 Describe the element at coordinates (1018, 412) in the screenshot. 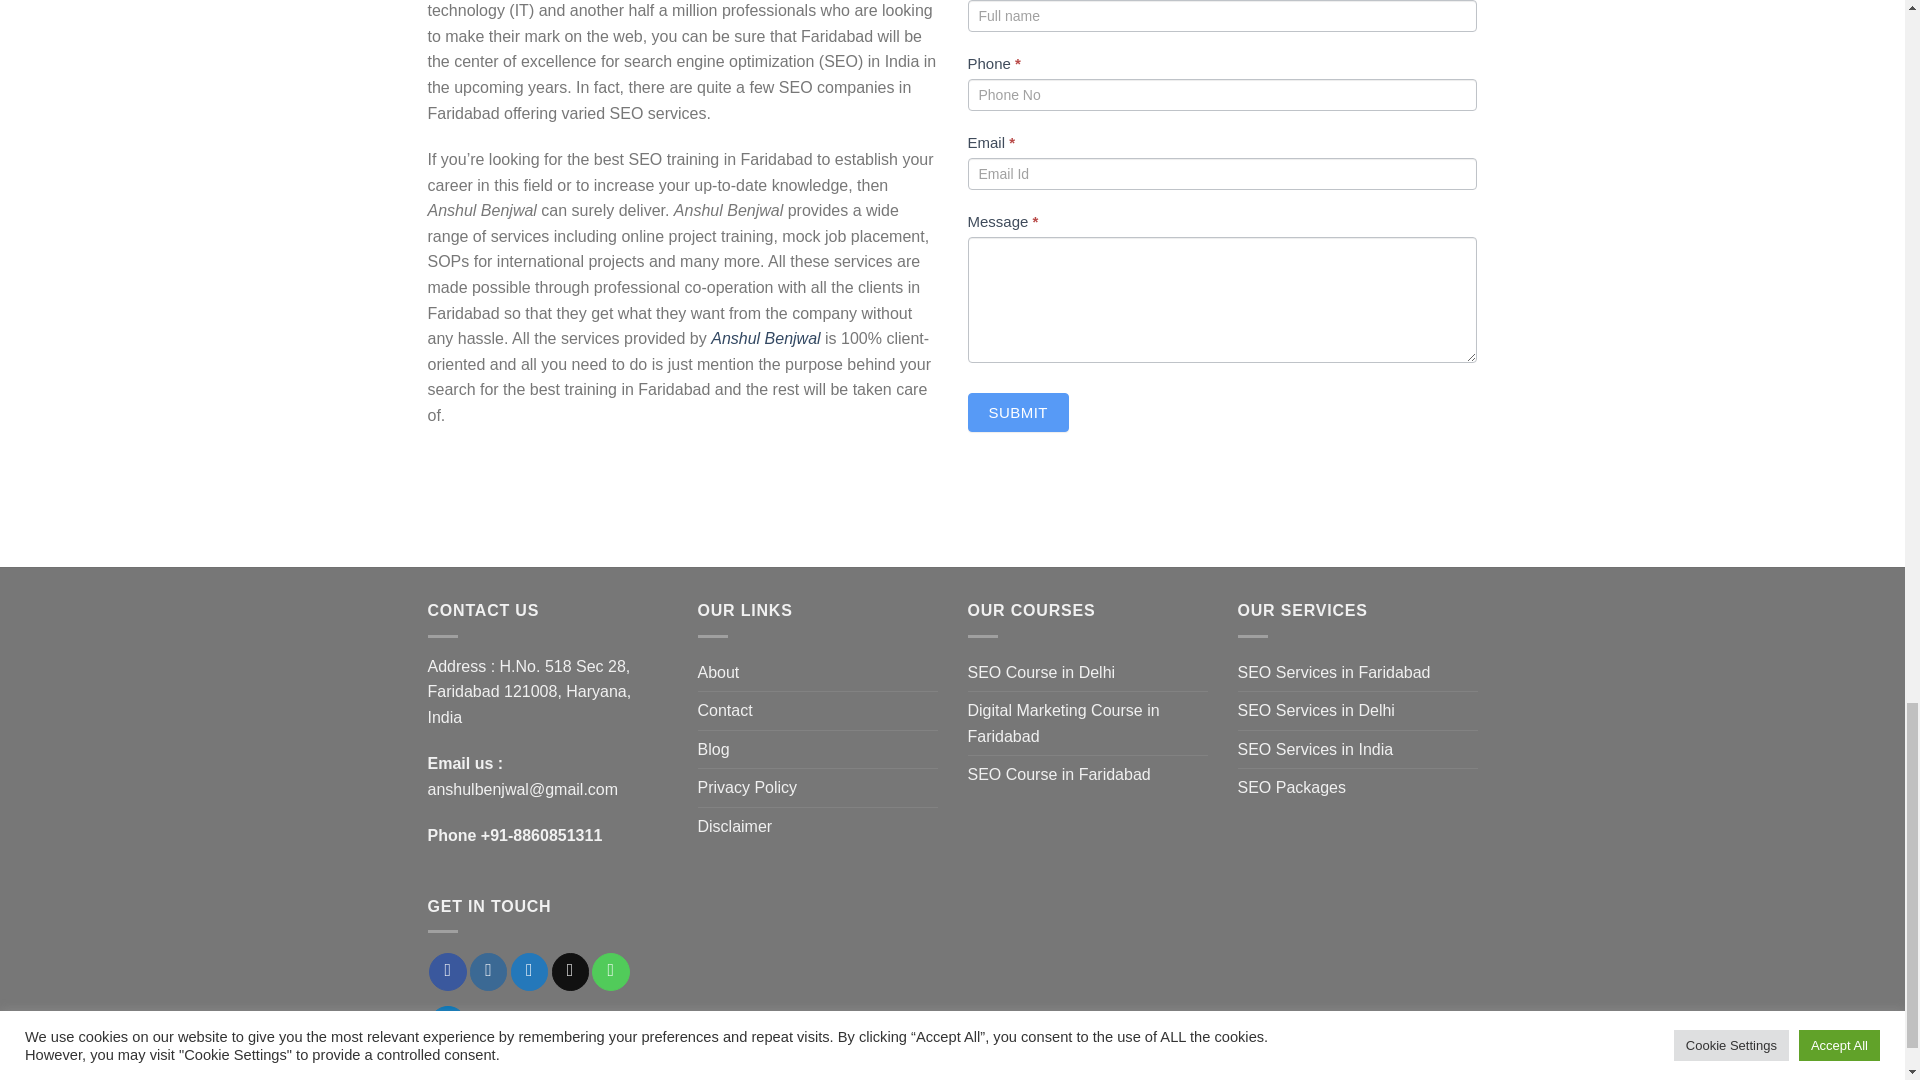

I see `SUBMIT` at that location.